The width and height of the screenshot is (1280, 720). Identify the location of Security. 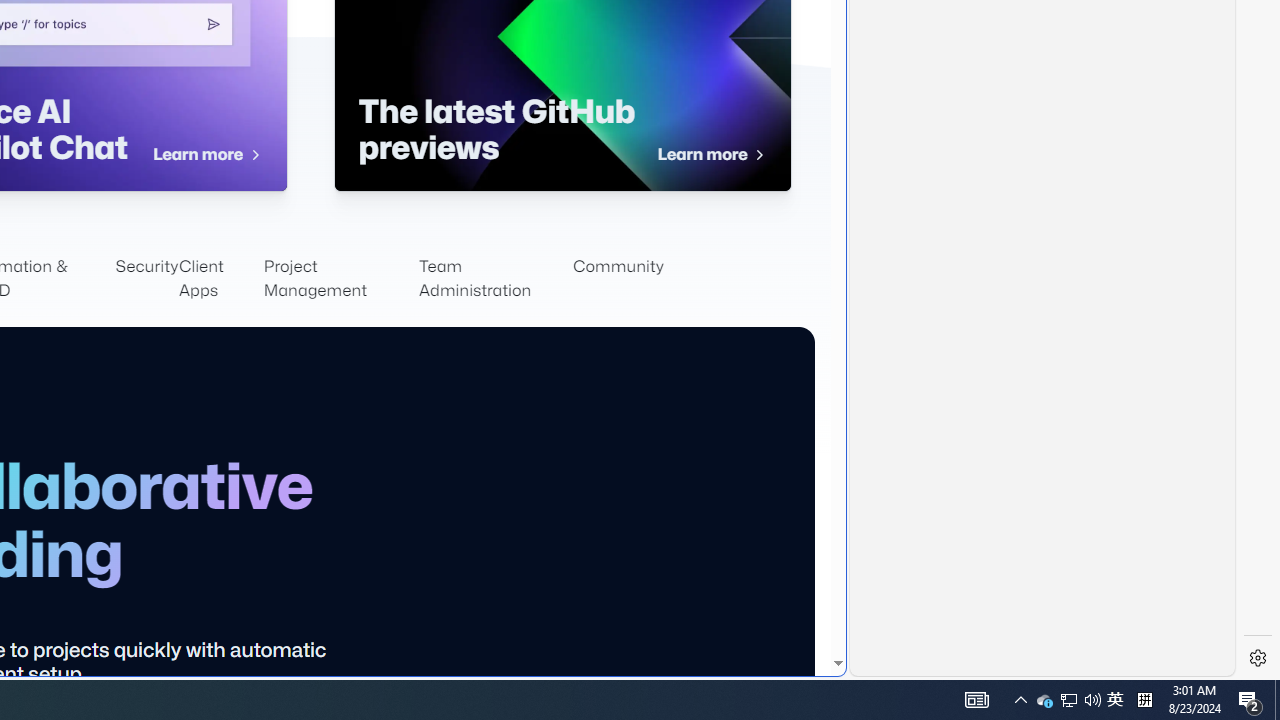
(147, 278).